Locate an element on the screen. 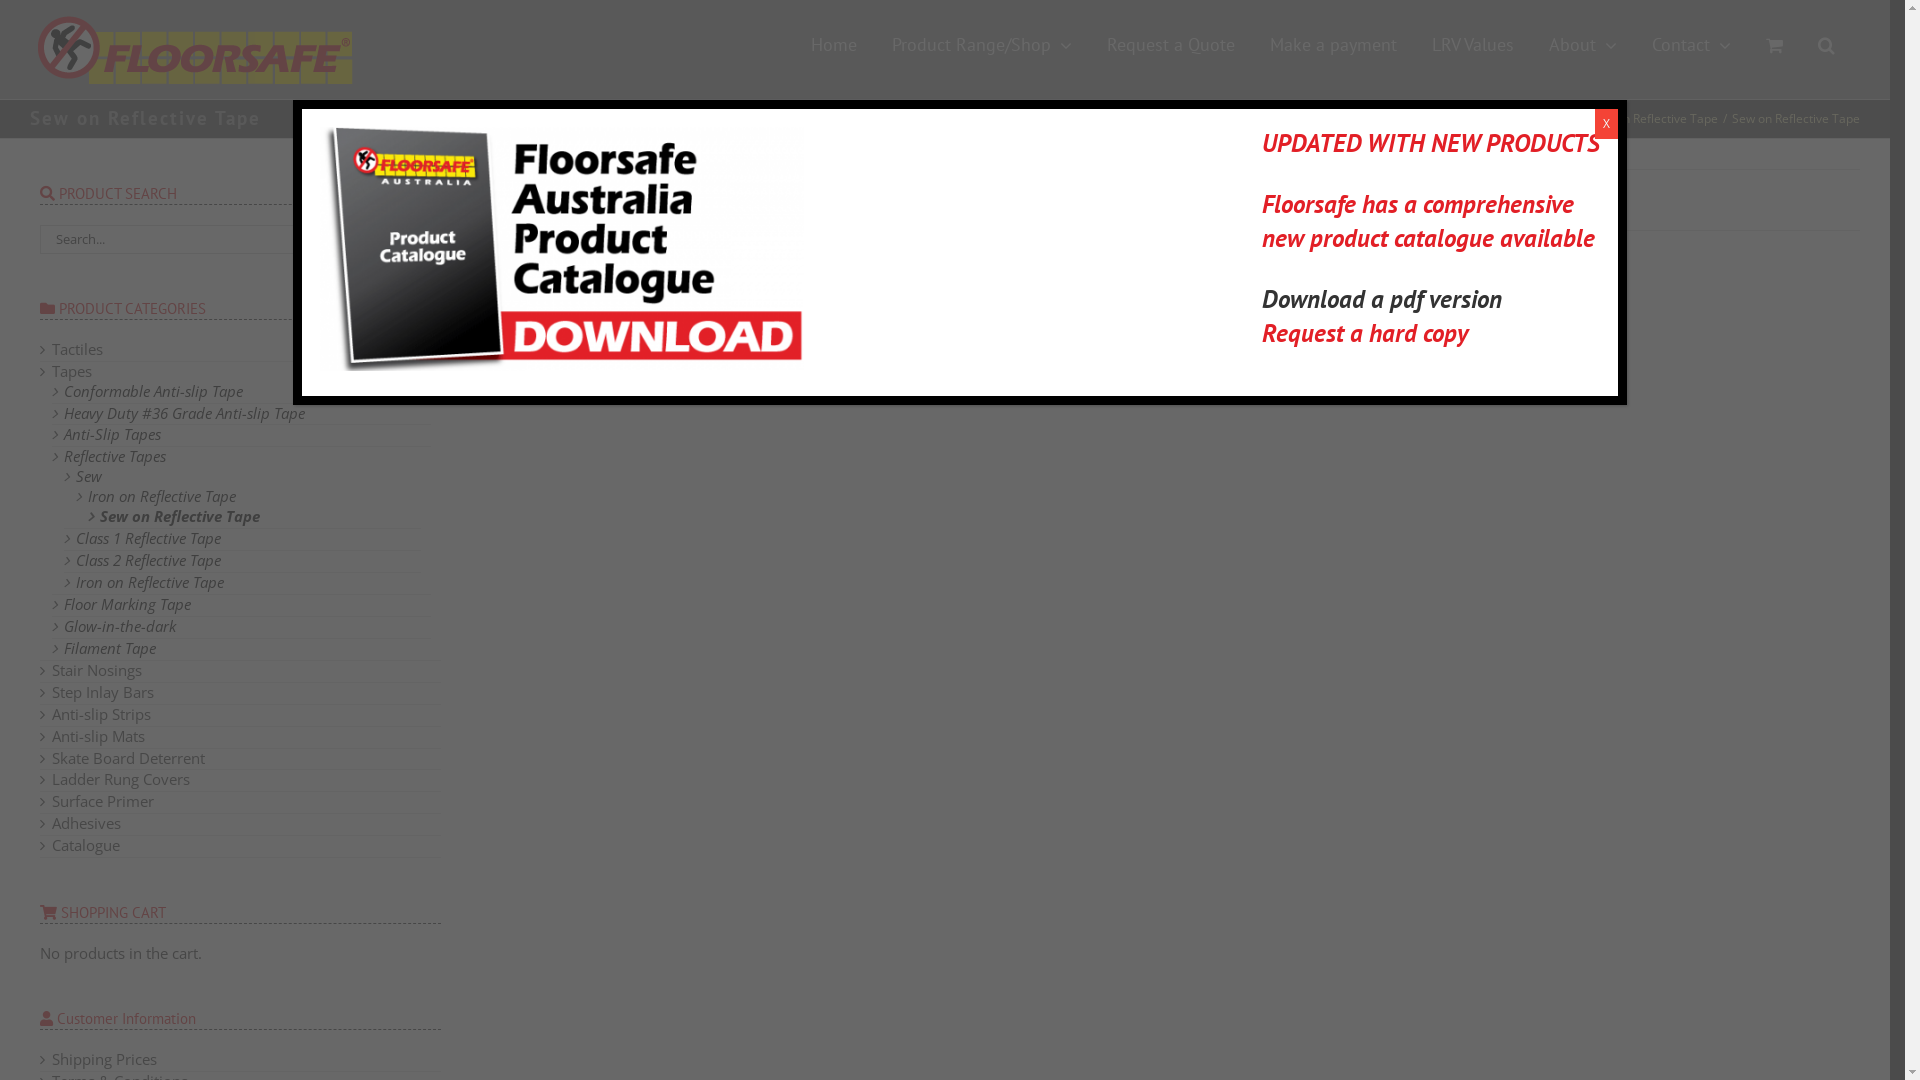  Search is located at coordinates (1826, 45).